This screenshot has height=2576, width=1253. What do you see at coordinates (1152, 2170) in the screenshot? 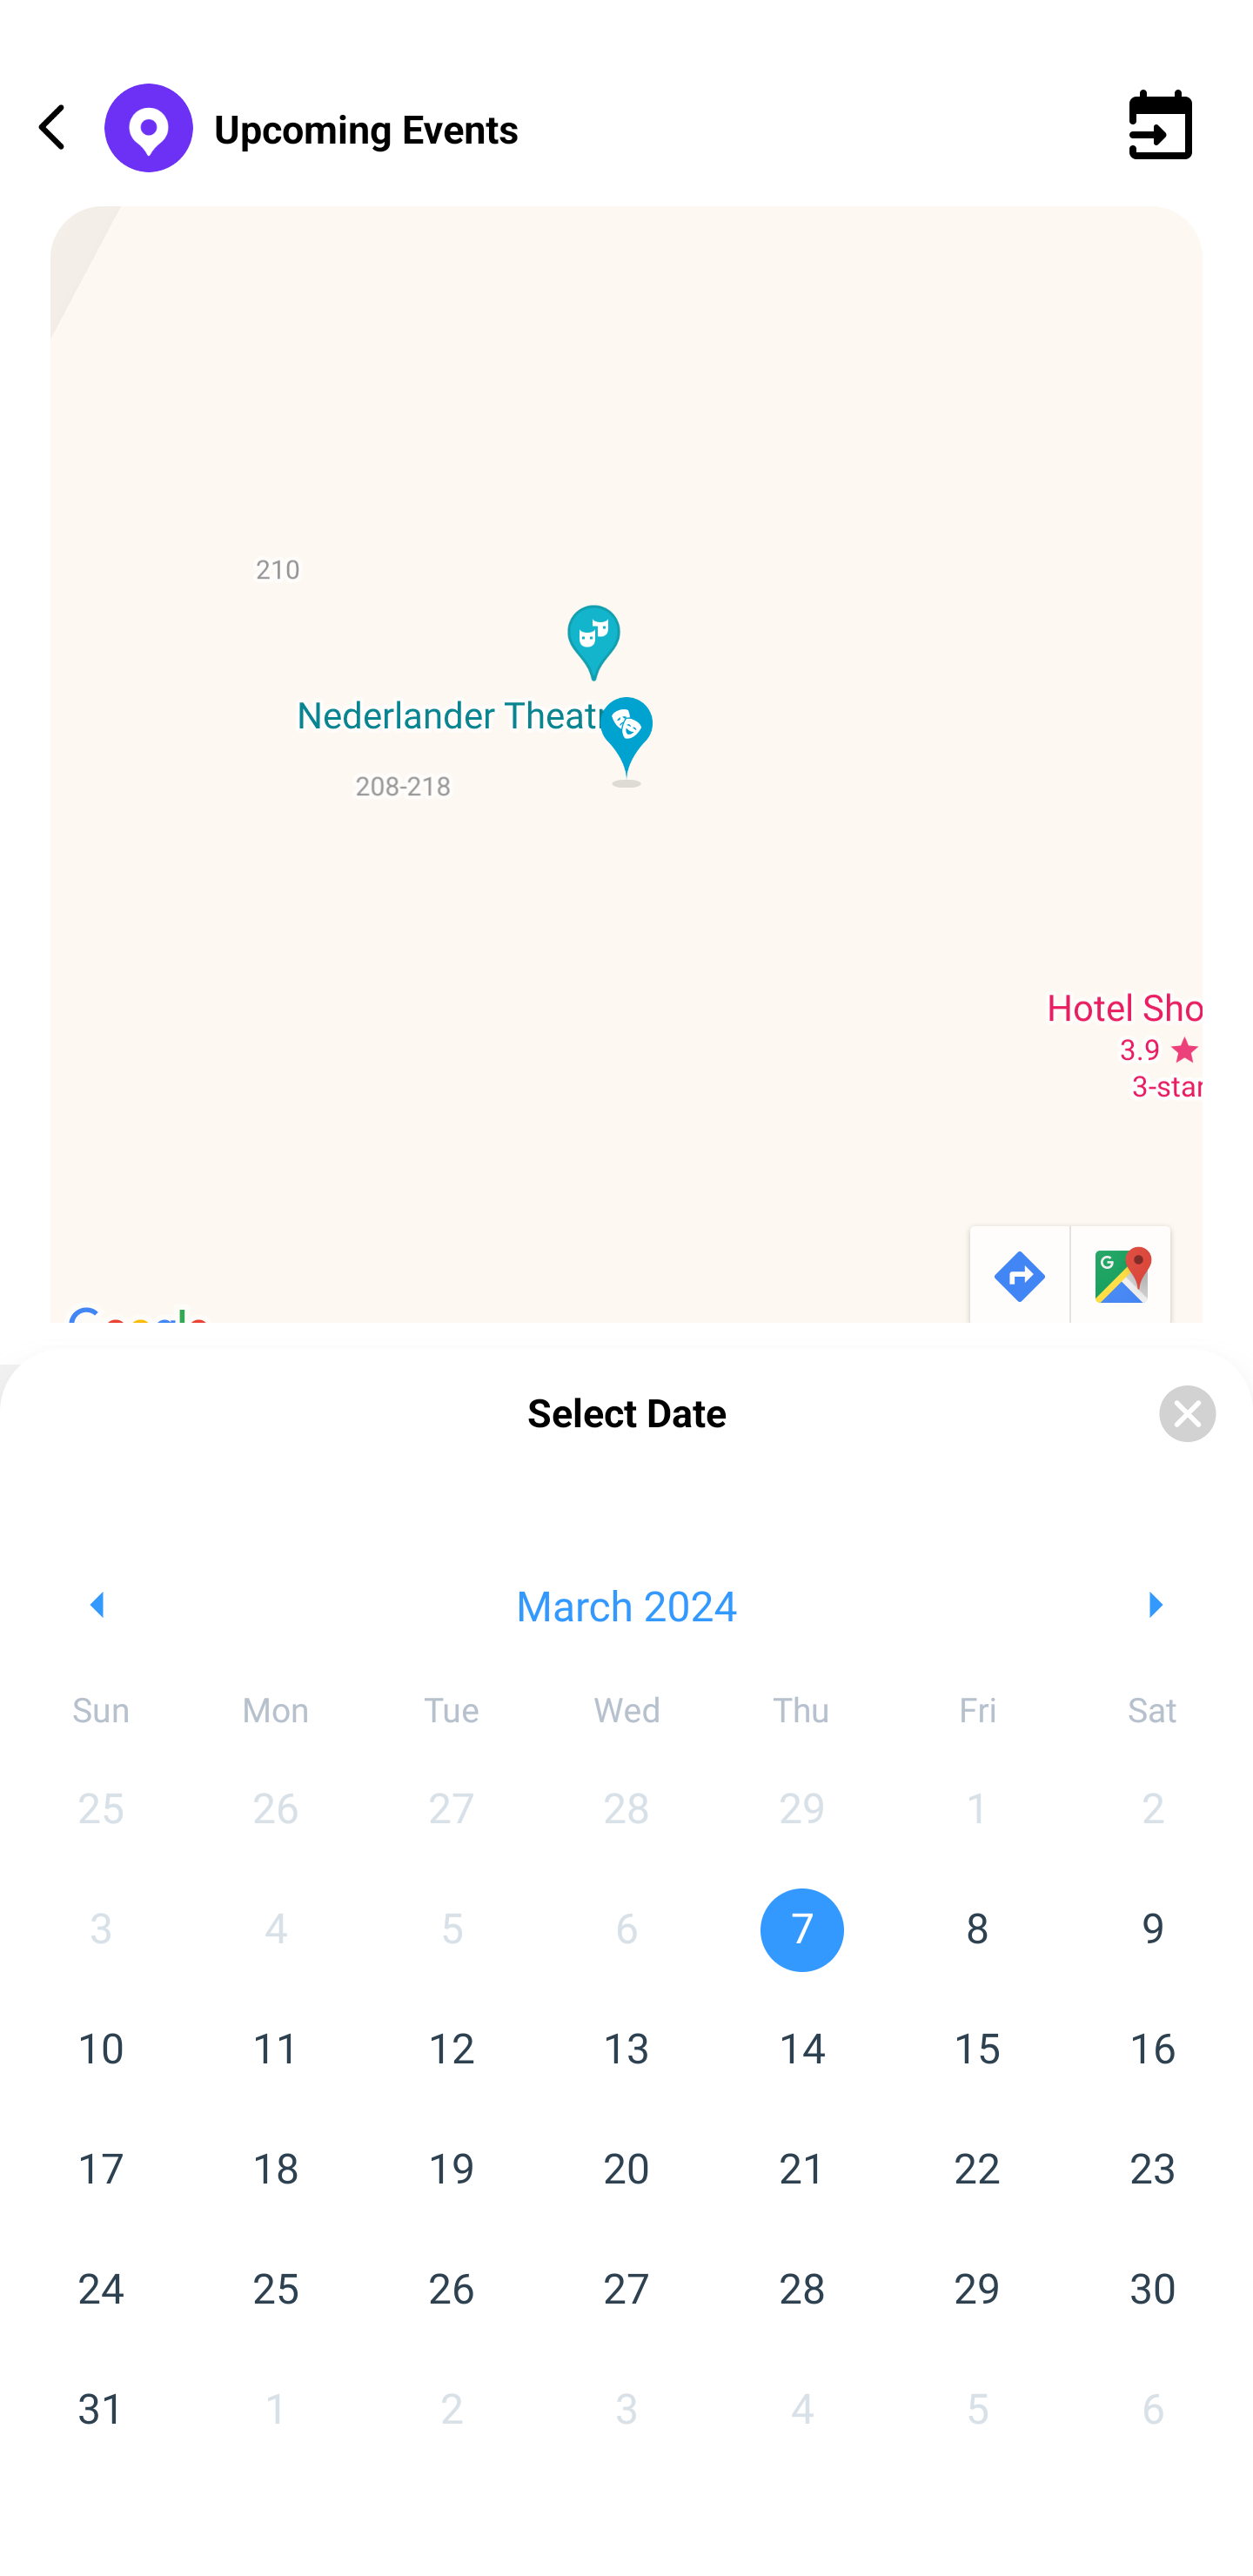
I see ` Saturday 23 March 2024  23` at bounding box center [1152, 2170].